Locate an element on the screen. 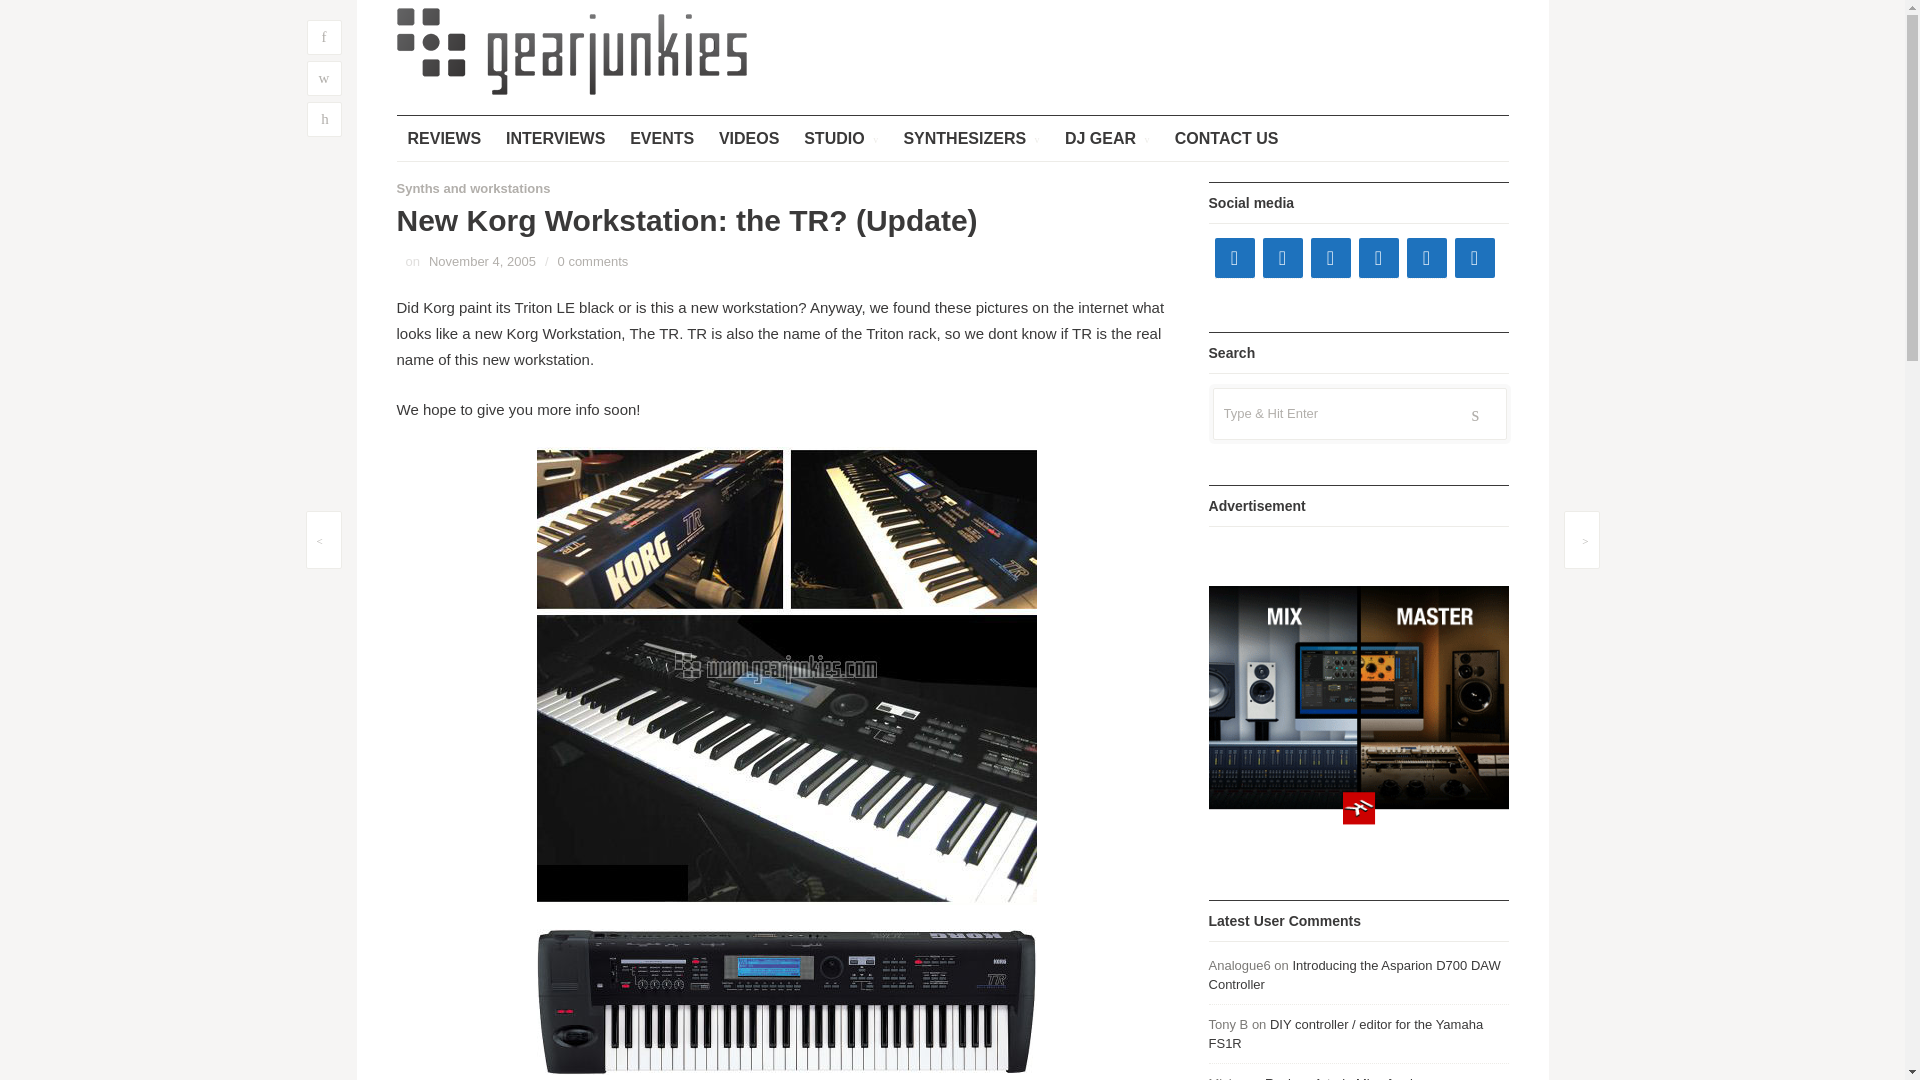  Facebook is located at coordinates (1233, 257).